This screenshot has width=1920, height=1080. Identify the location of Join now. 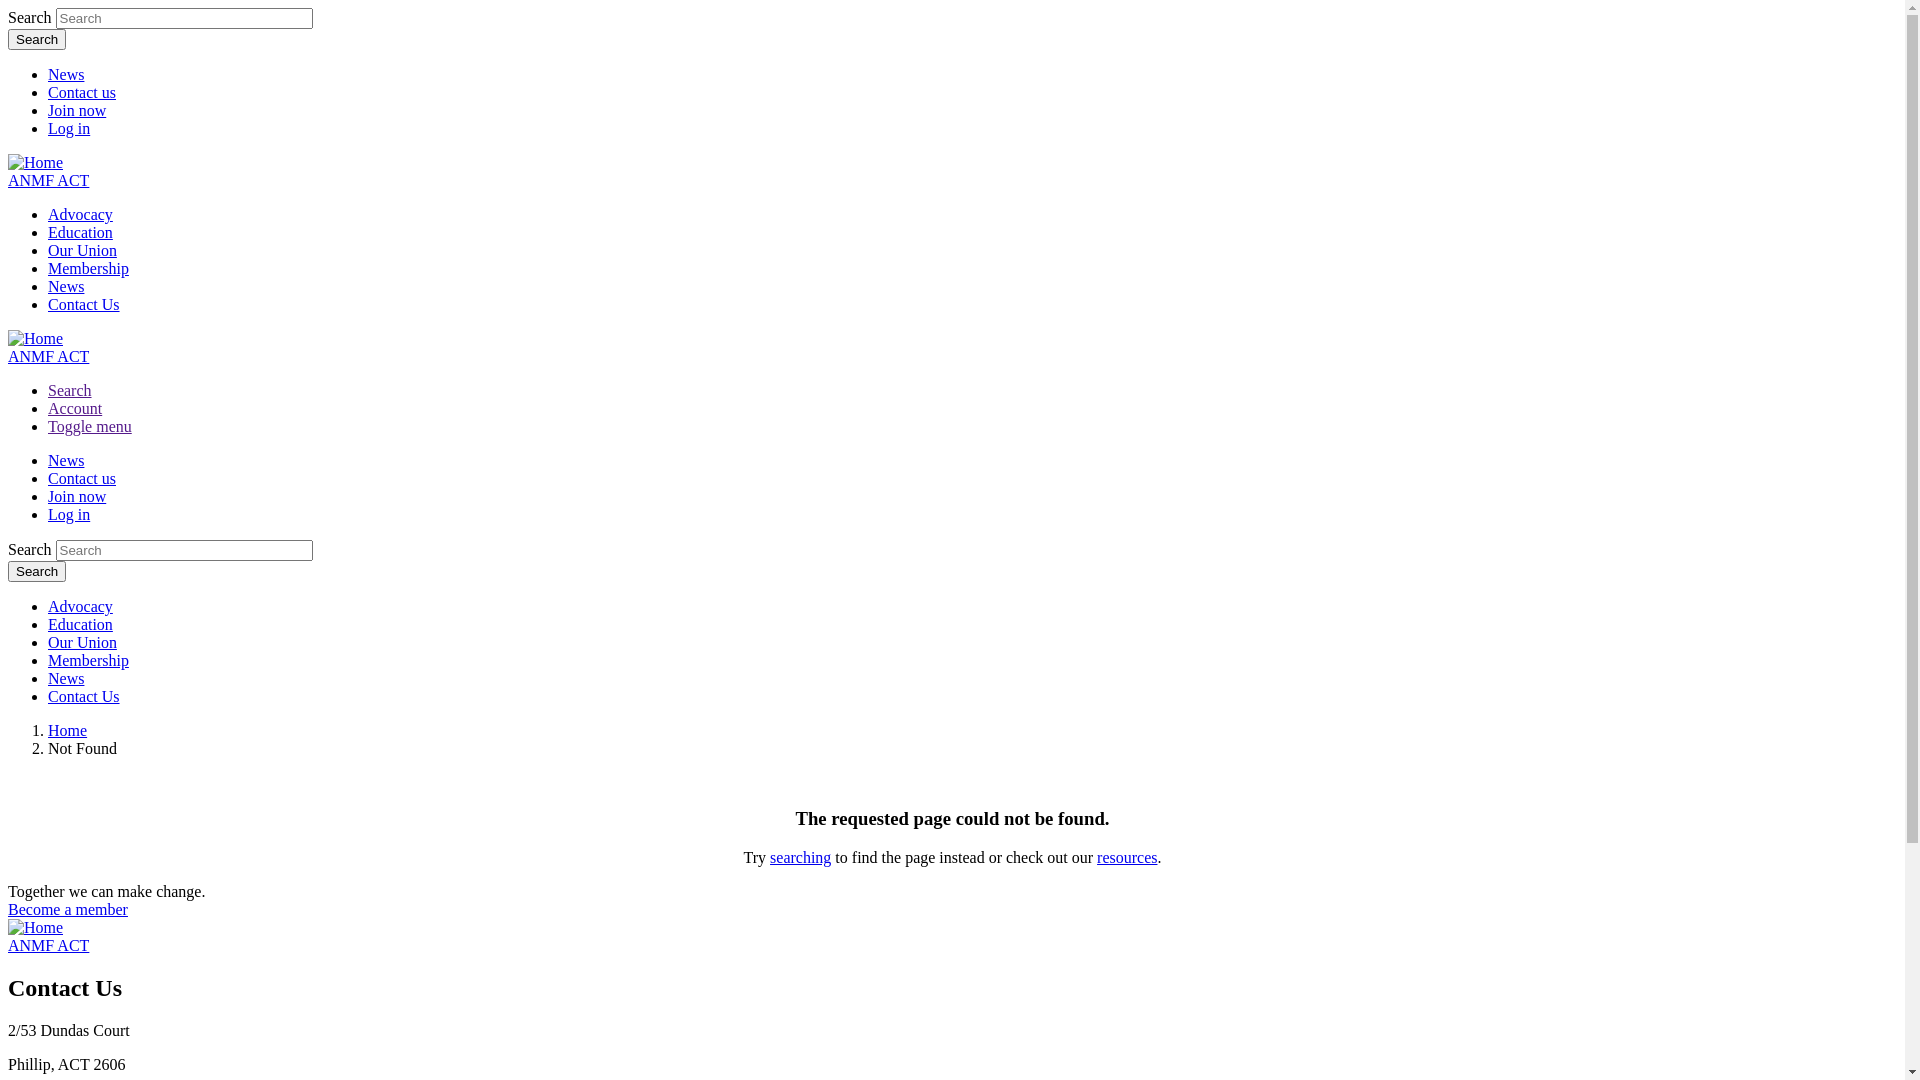
(77, 496).